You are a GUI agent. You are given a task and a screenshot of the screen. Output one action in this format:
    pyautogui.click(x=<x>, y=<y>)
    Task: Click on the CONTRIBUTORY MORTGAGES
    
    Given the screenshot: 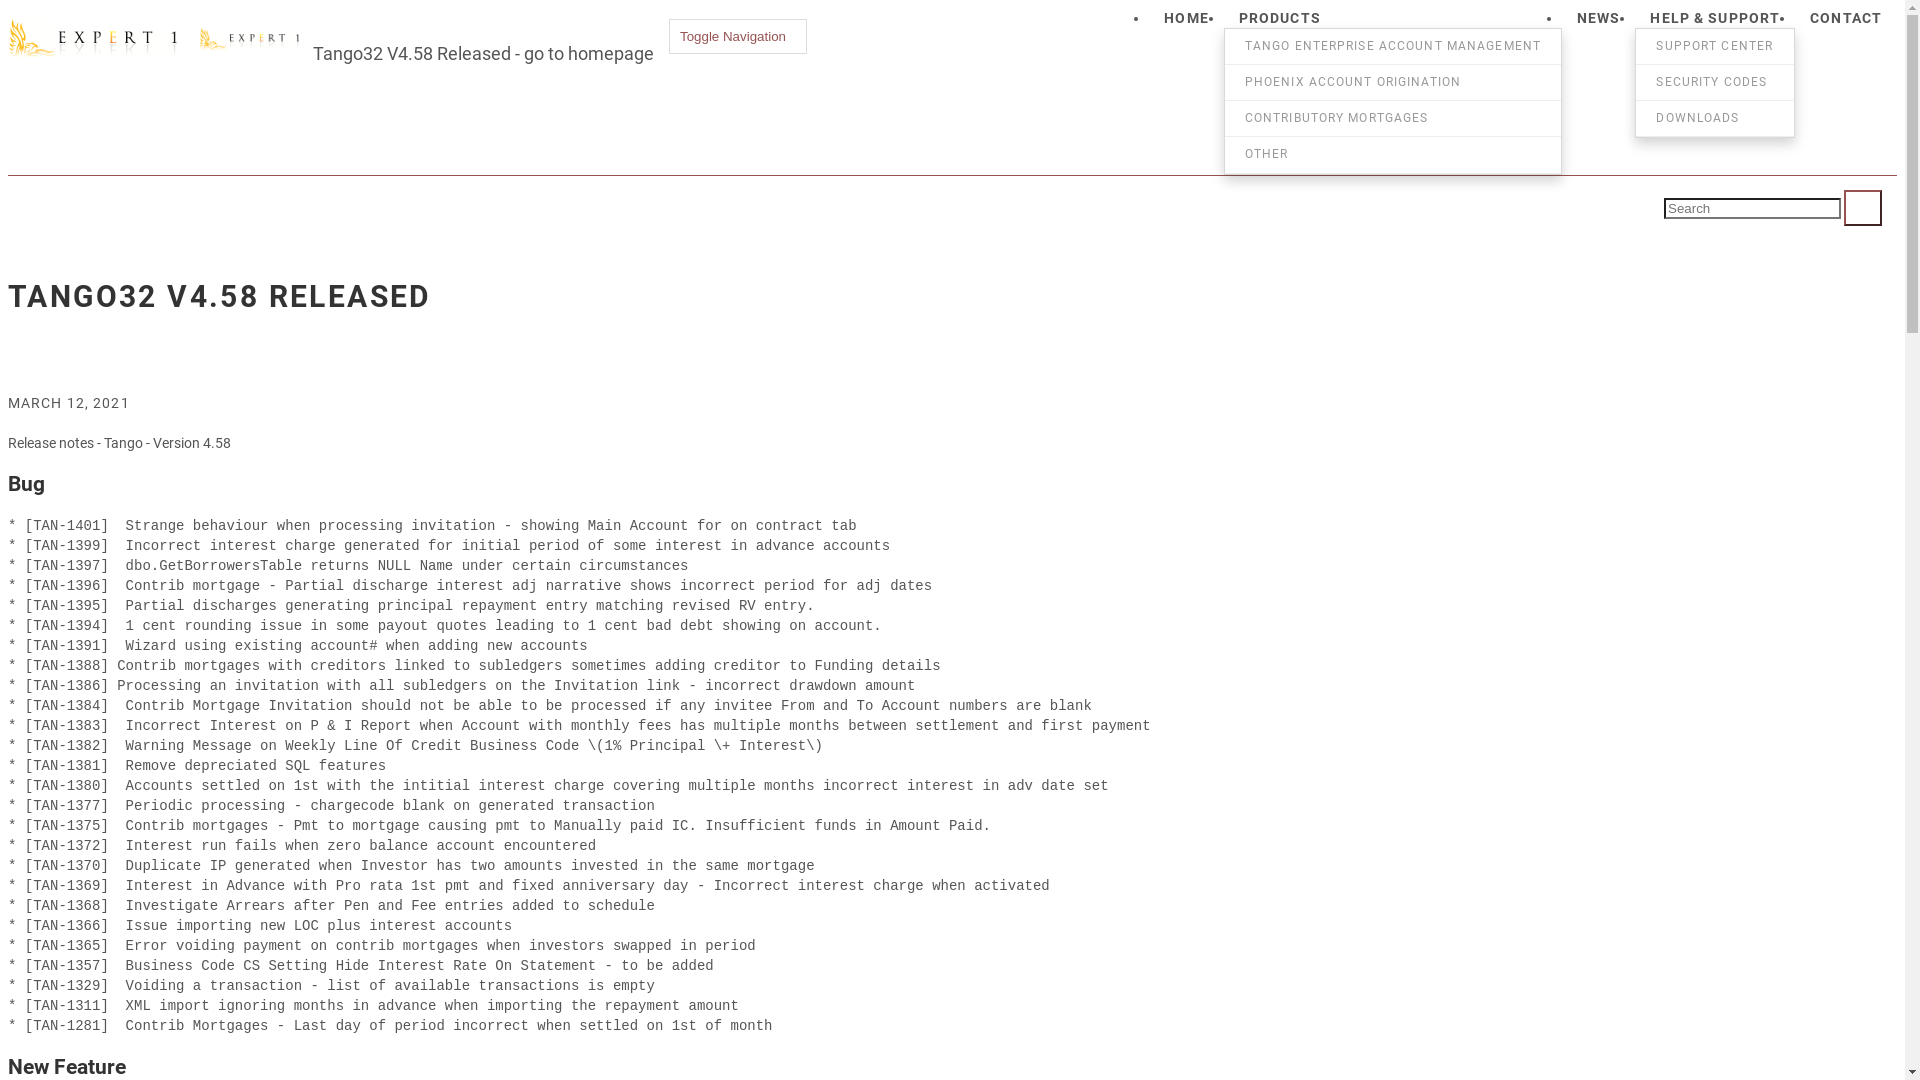 What is the action you would take?
    pyautogui.click(x=1393, y=118)
    